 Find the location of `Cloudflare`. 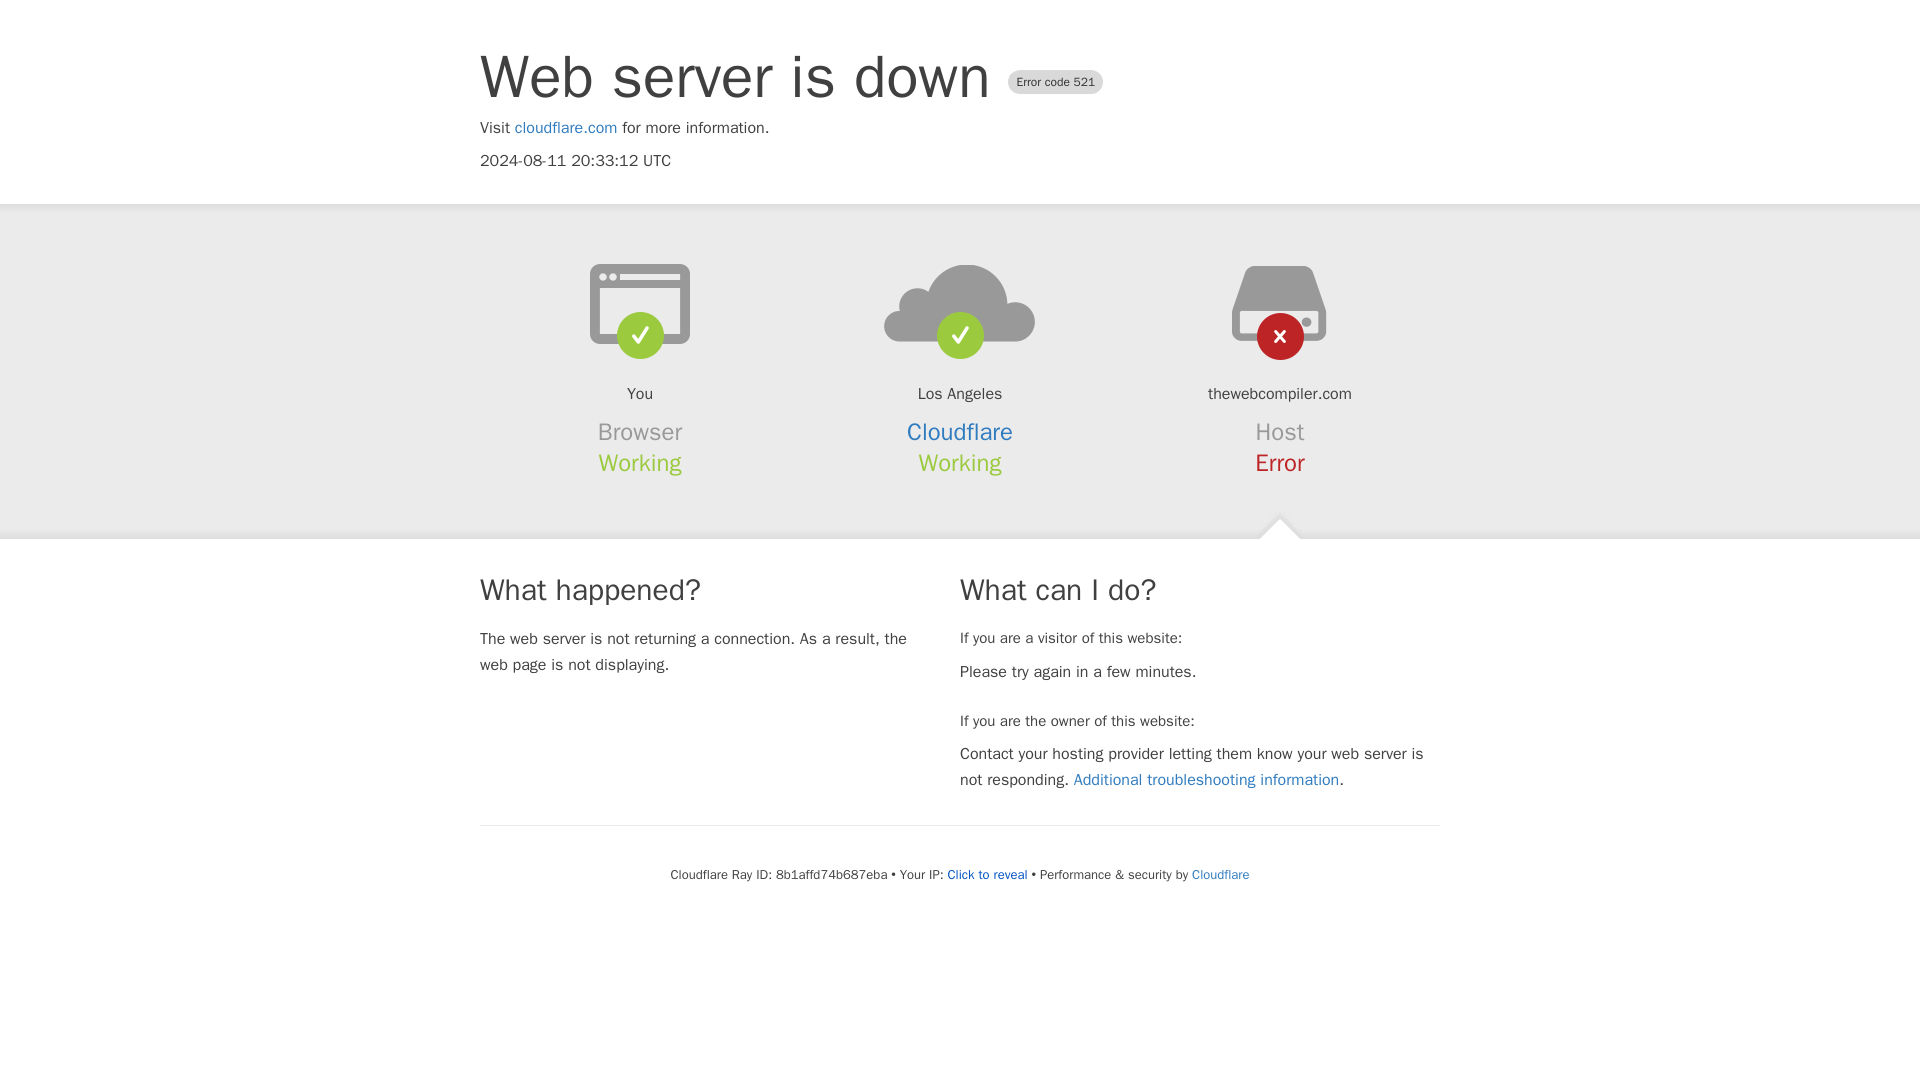

Cloudflare is located at coordinates (960, 432).